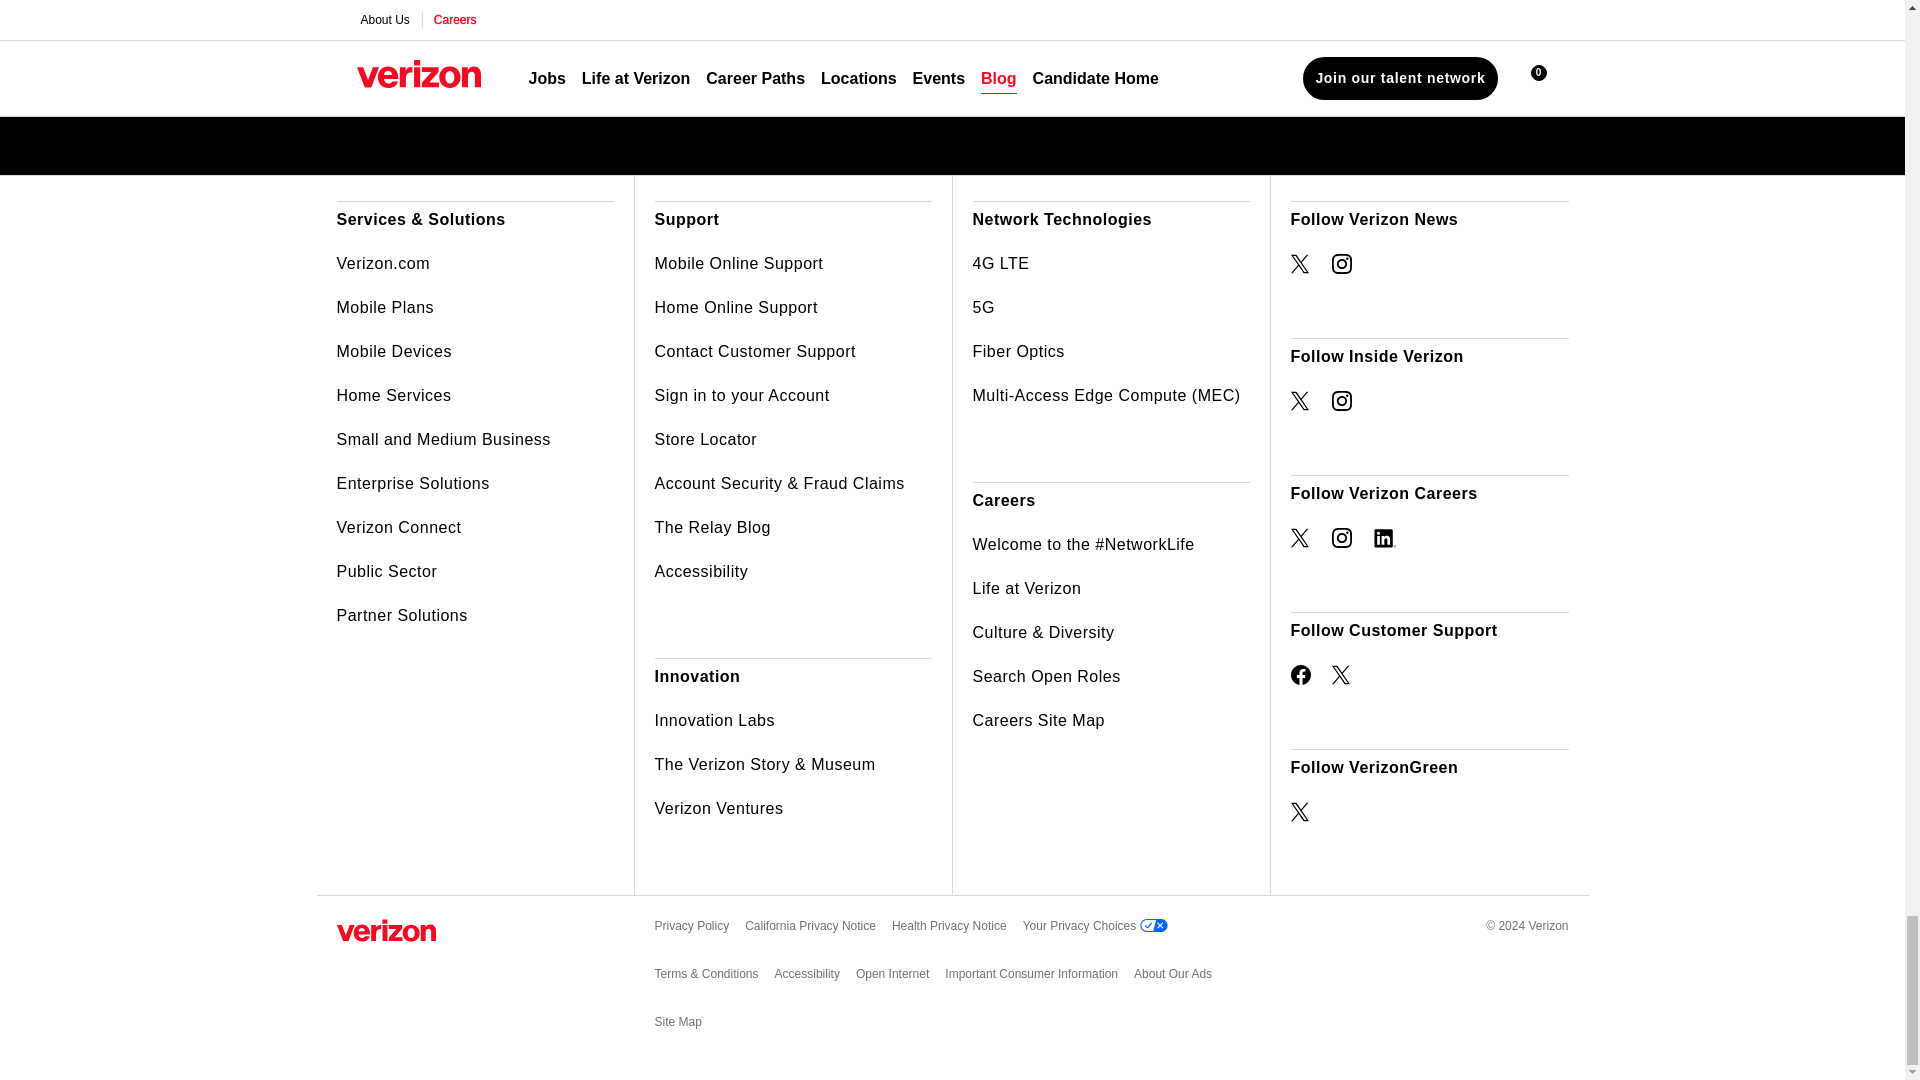 The width and height of the screenshot is (1920, 1080). Describe the element at coordinates (1342, 264) in the screenshot. I see `Opens New Window` at that location.